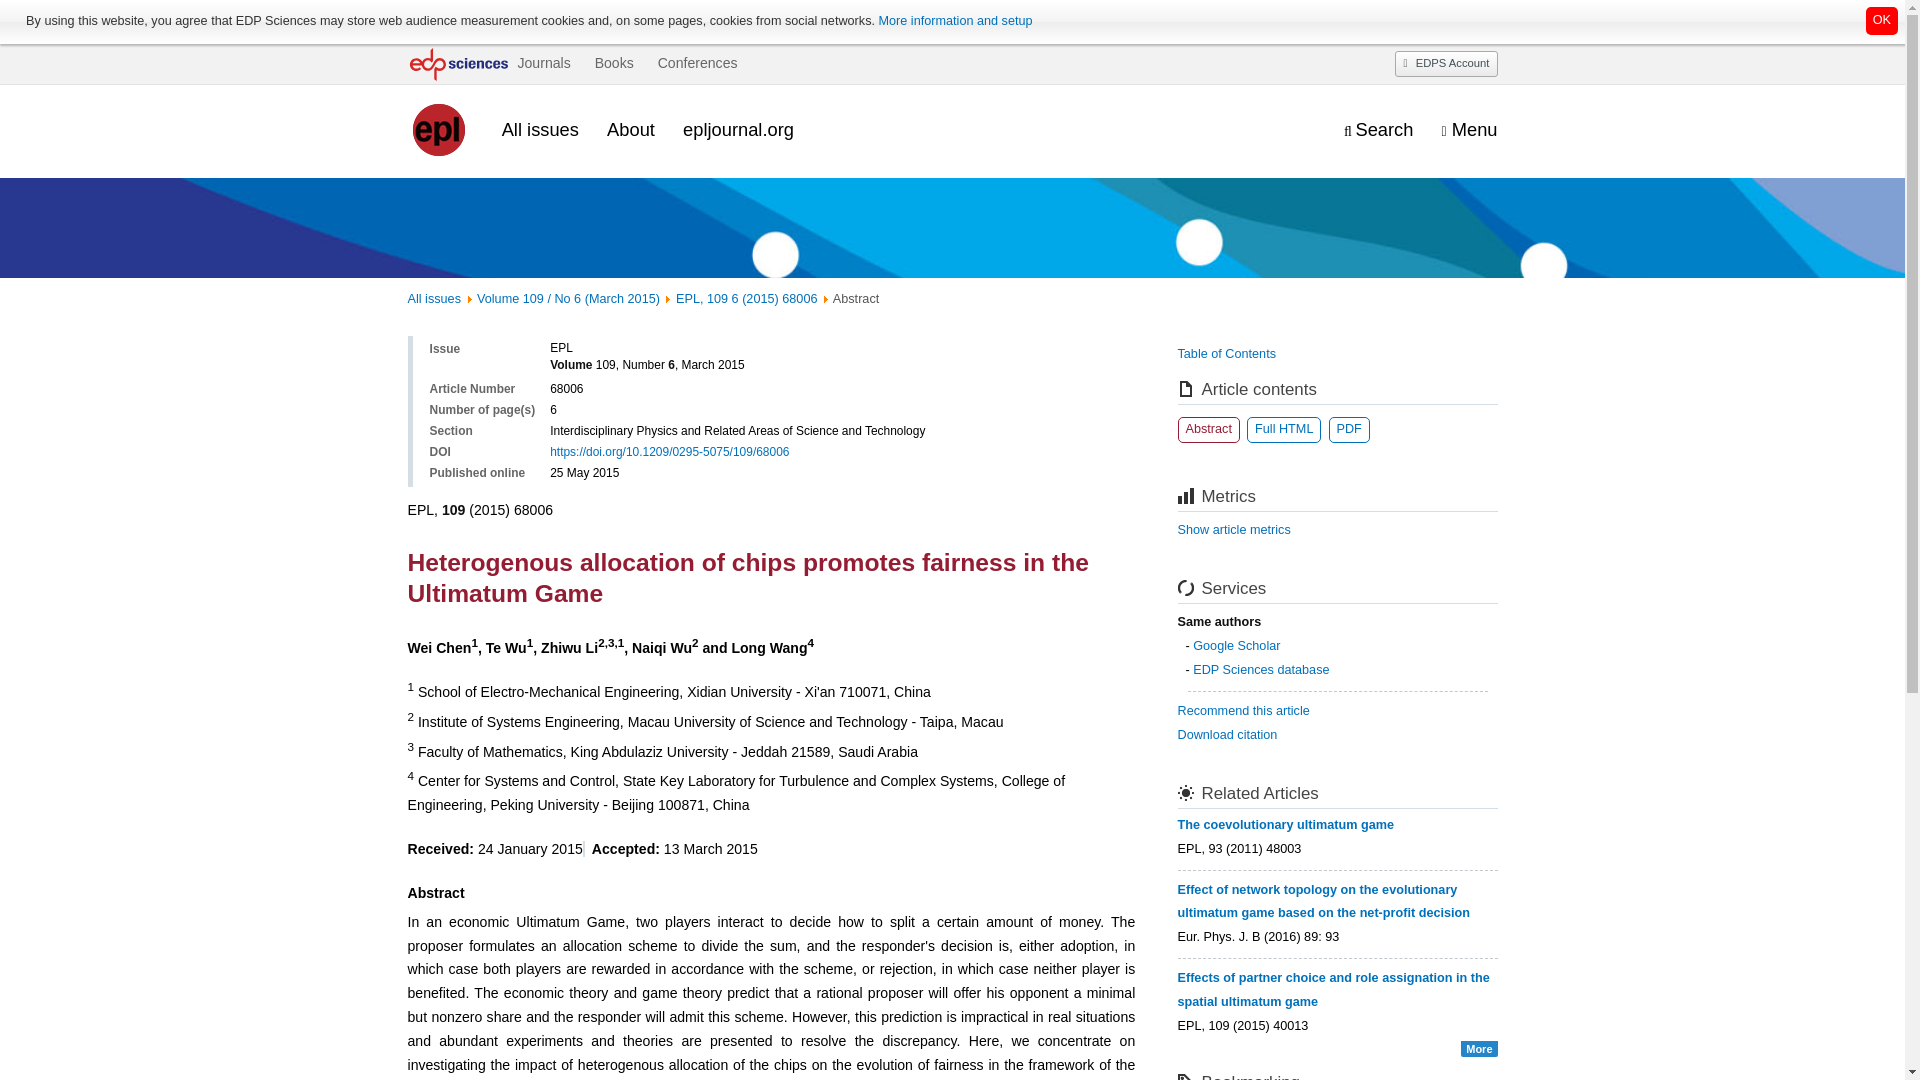 The image size is (1920, 1080). Describe the element at coordinates (1348, 429) in the screenshot. I see `PDF` at that location.